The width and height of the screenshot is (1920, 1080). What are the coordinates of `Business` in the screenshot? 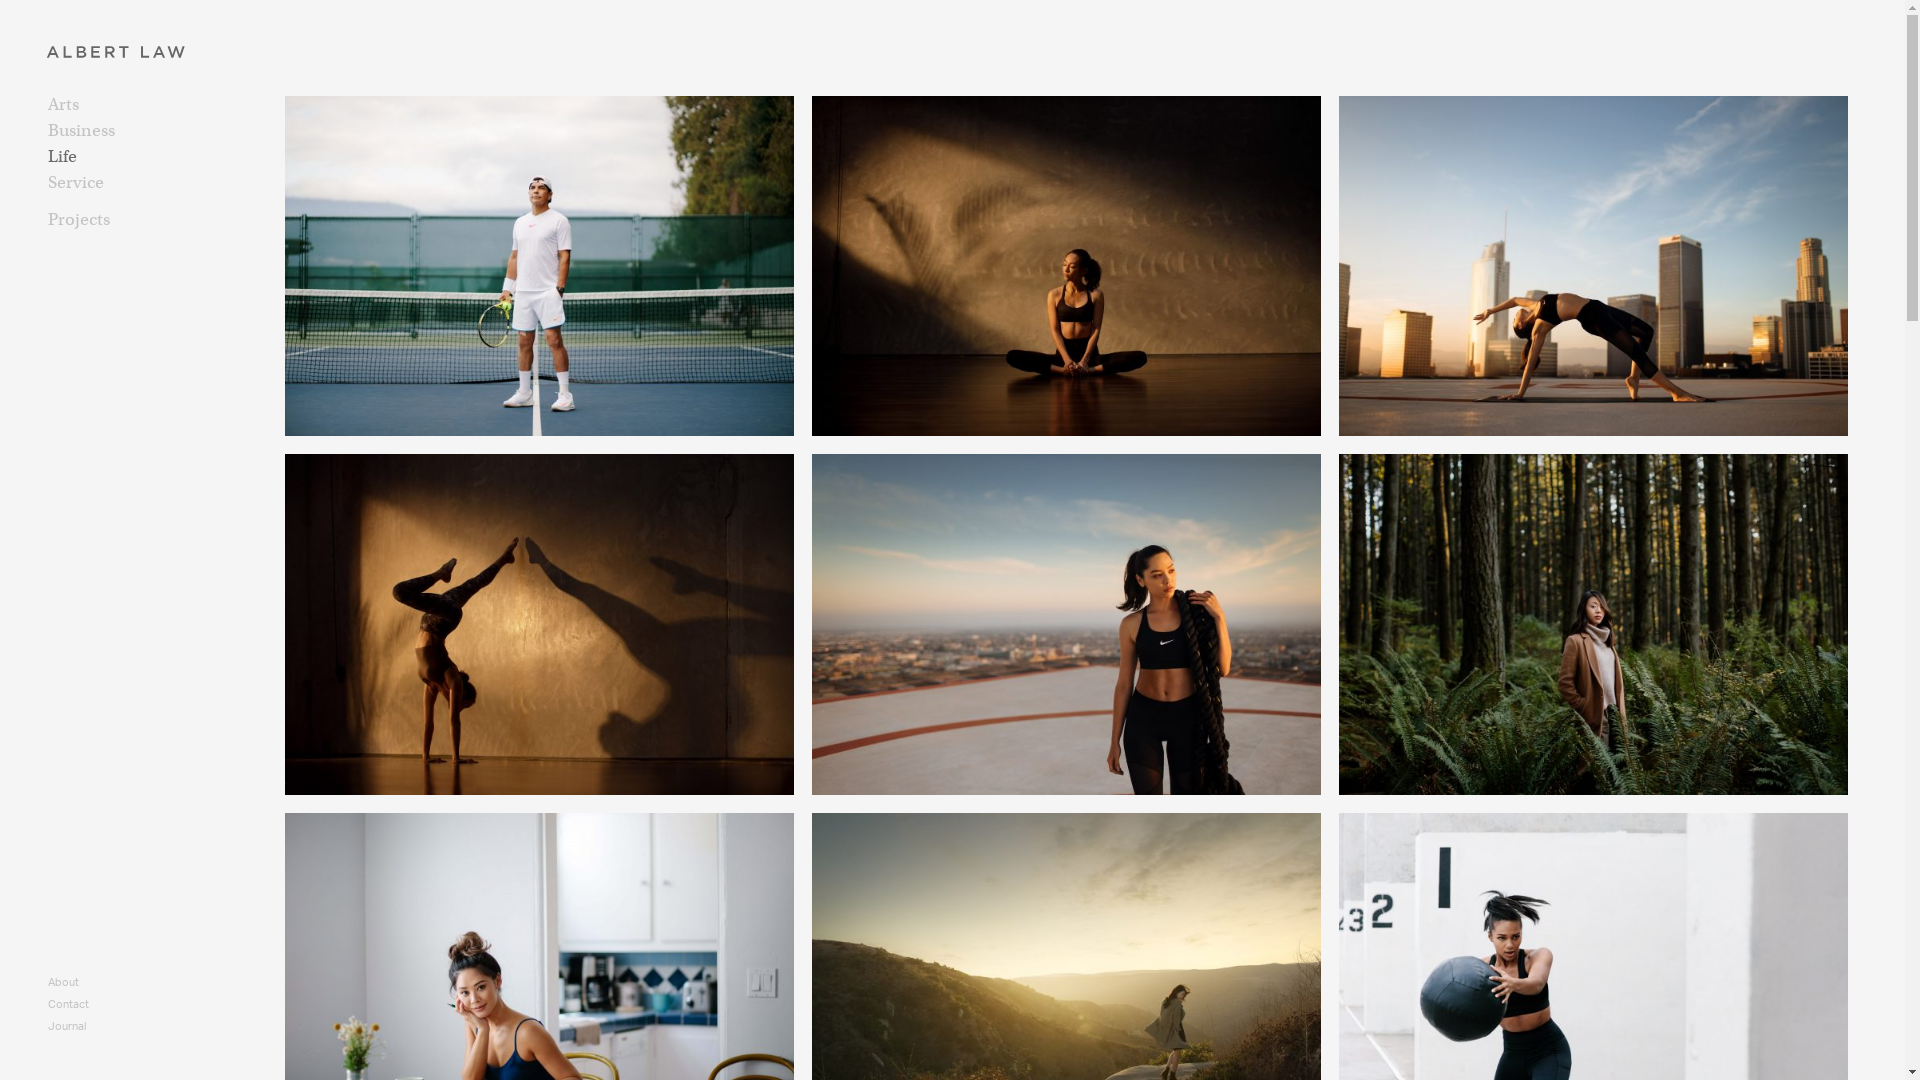 It's located at (168, 131).